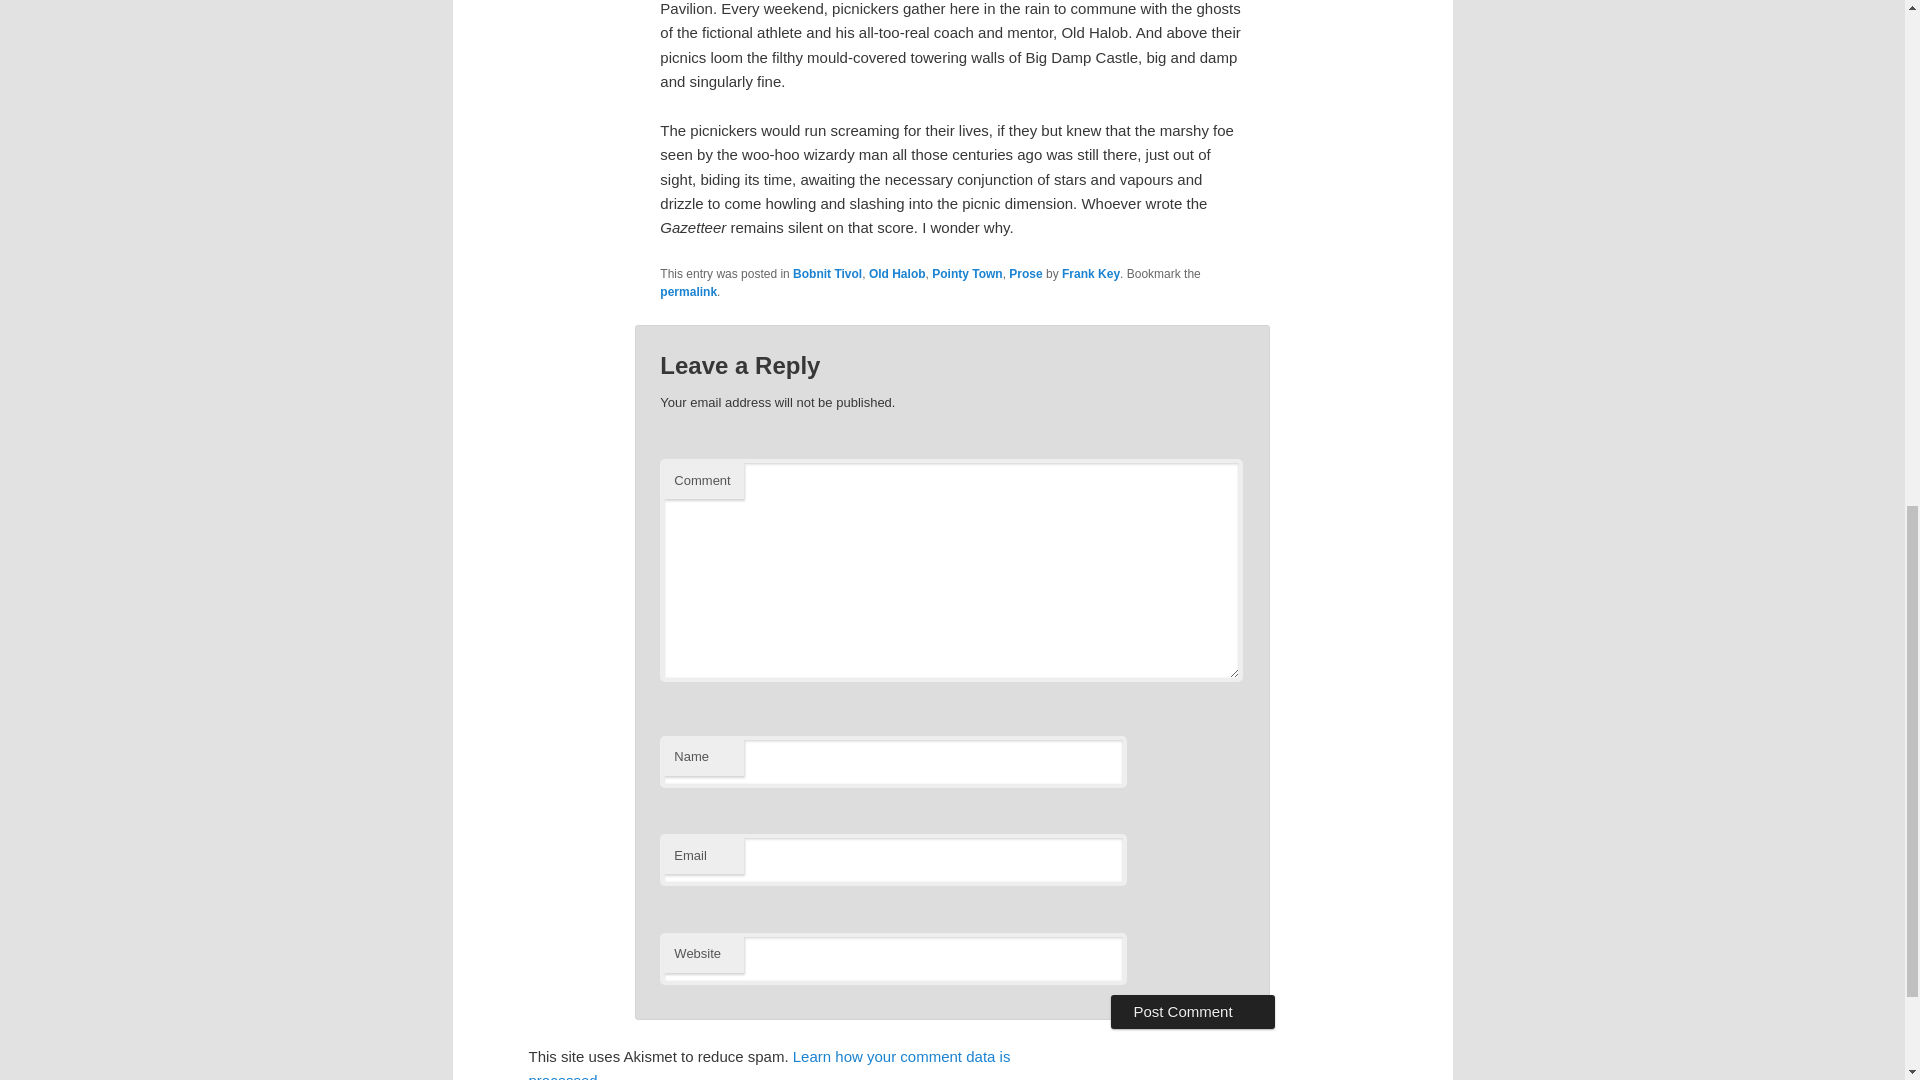 This screenshot has height=1080, width=1920. What do you see at coordinates (827, 273) in the screenshot?
I see `Bobnit Tivol` at bounding box center [827, 273].